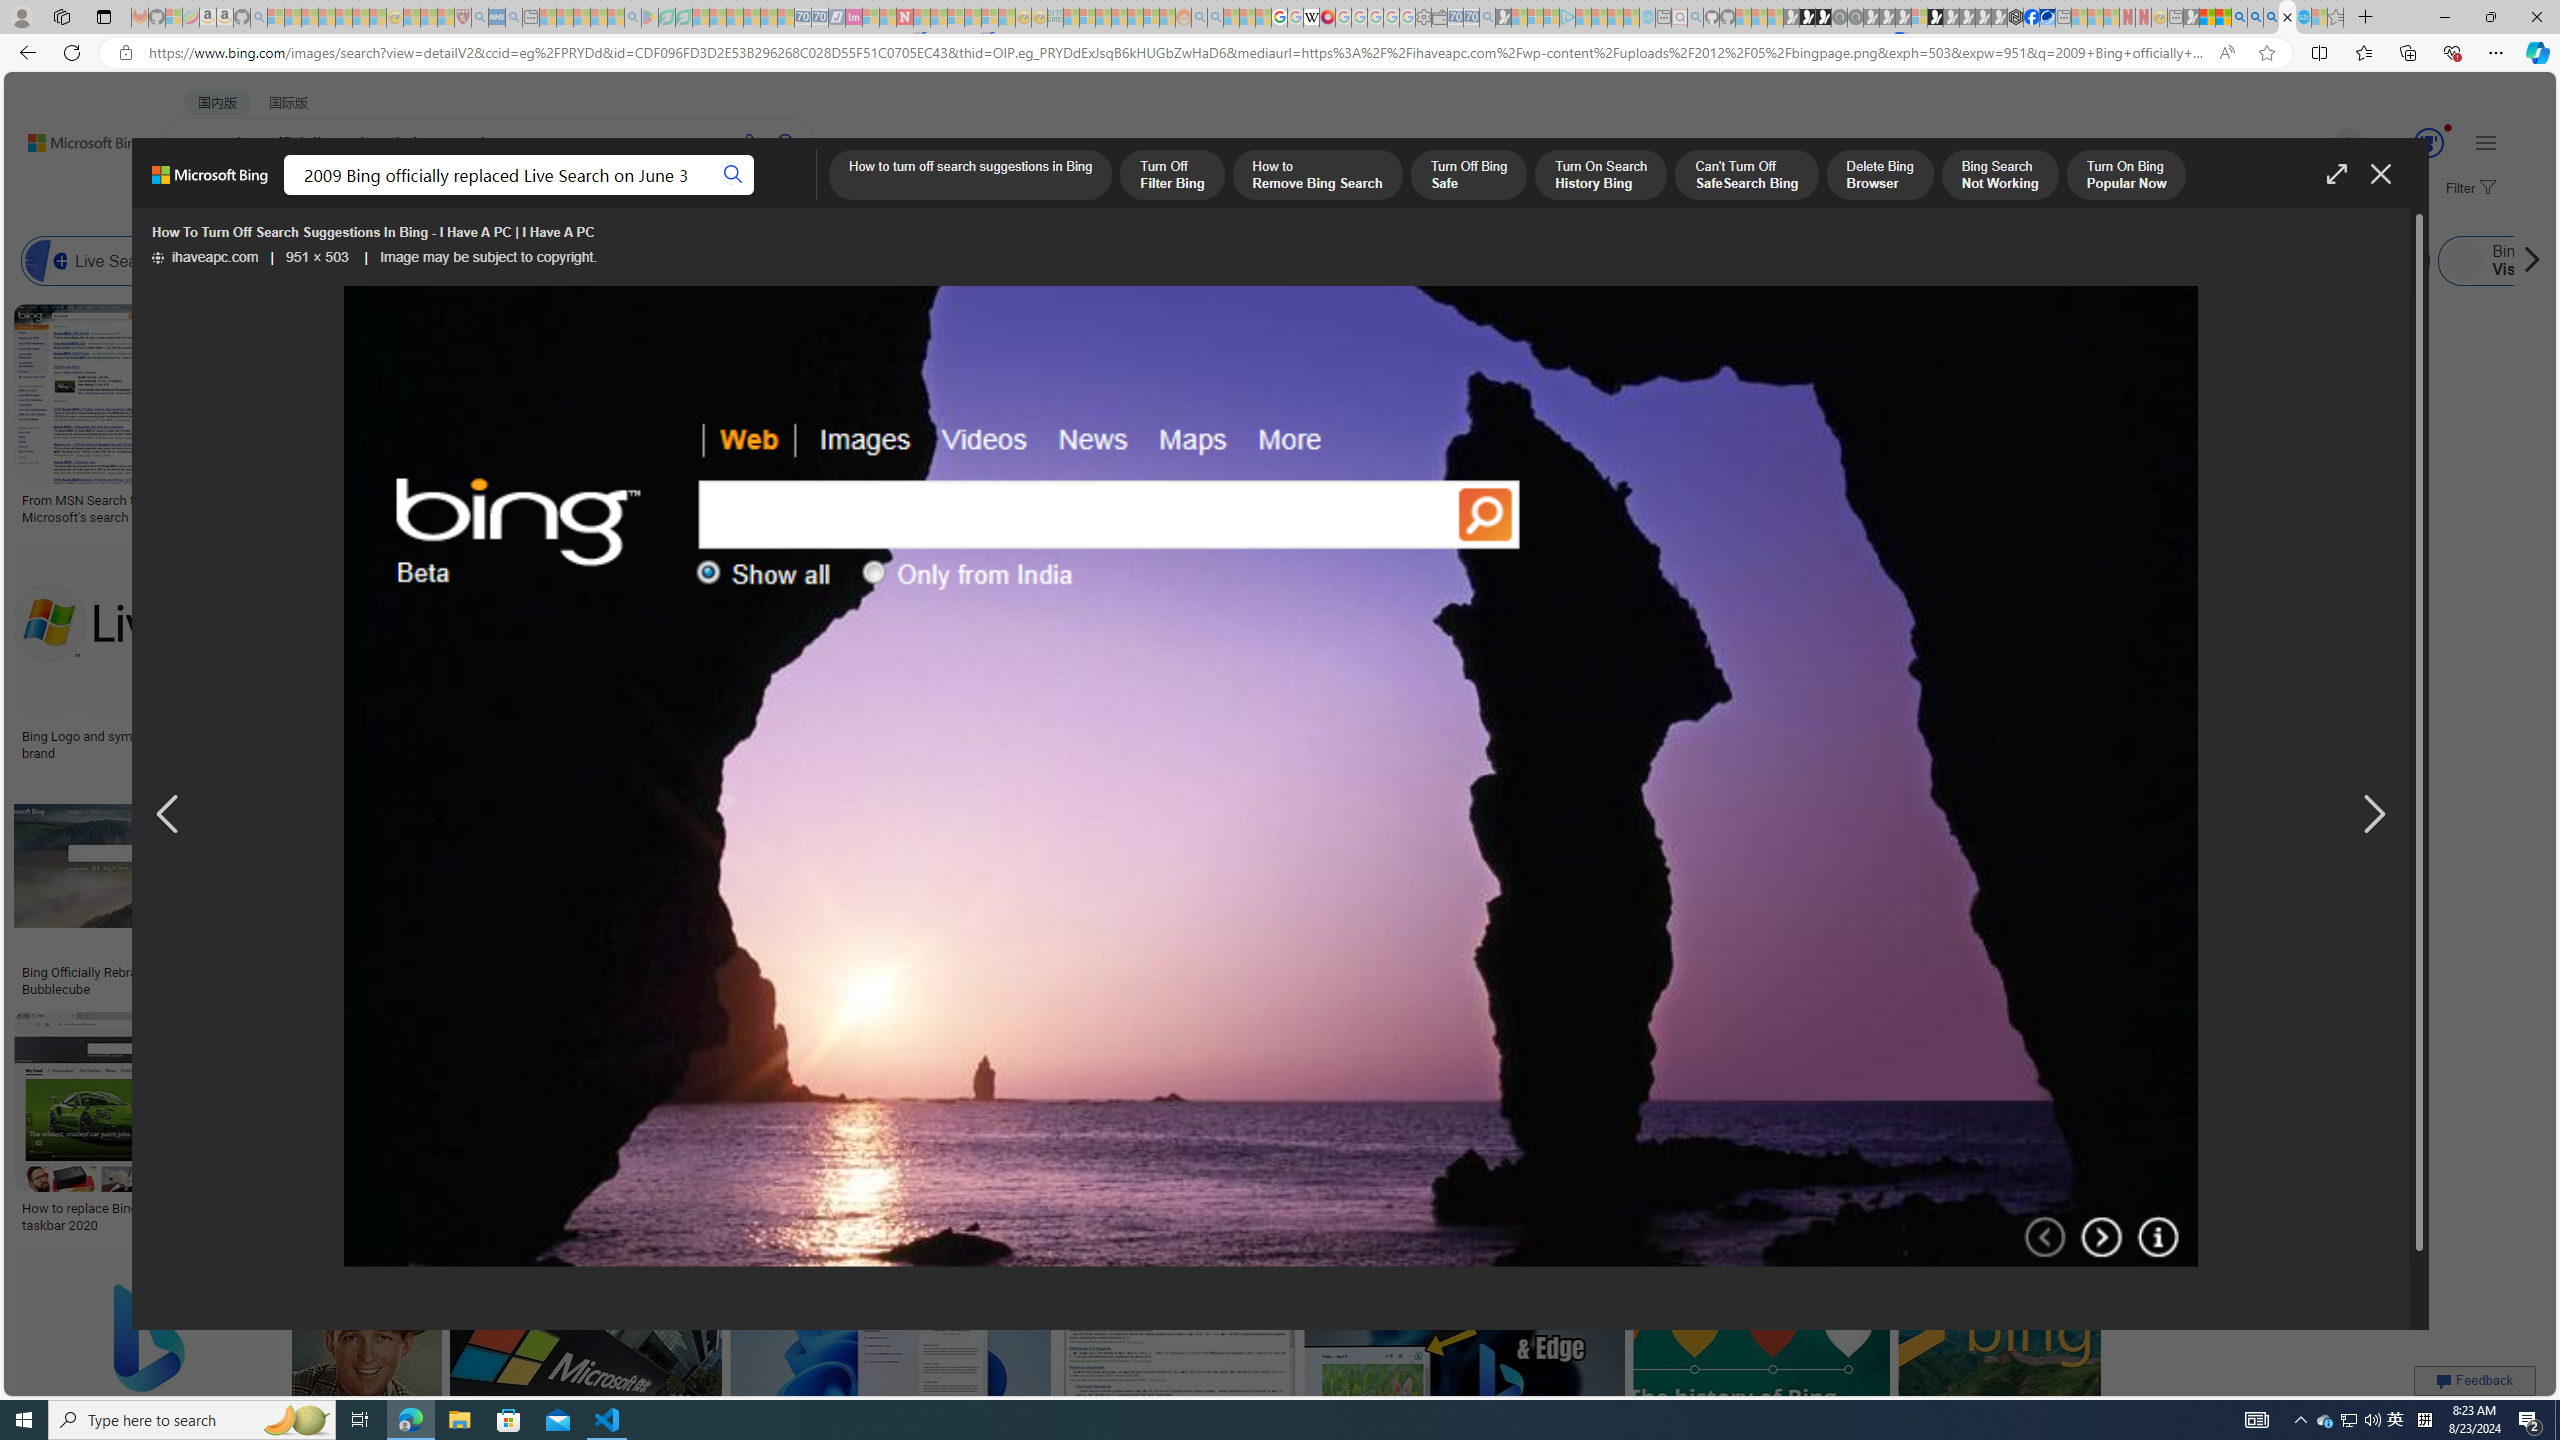 Image resolution: width=2560 pixels, height=1440 pixels. Describe the element at coordinates (1616, 17) in the screenshot. I see `Microsoft Start - Sleeping` at that location.